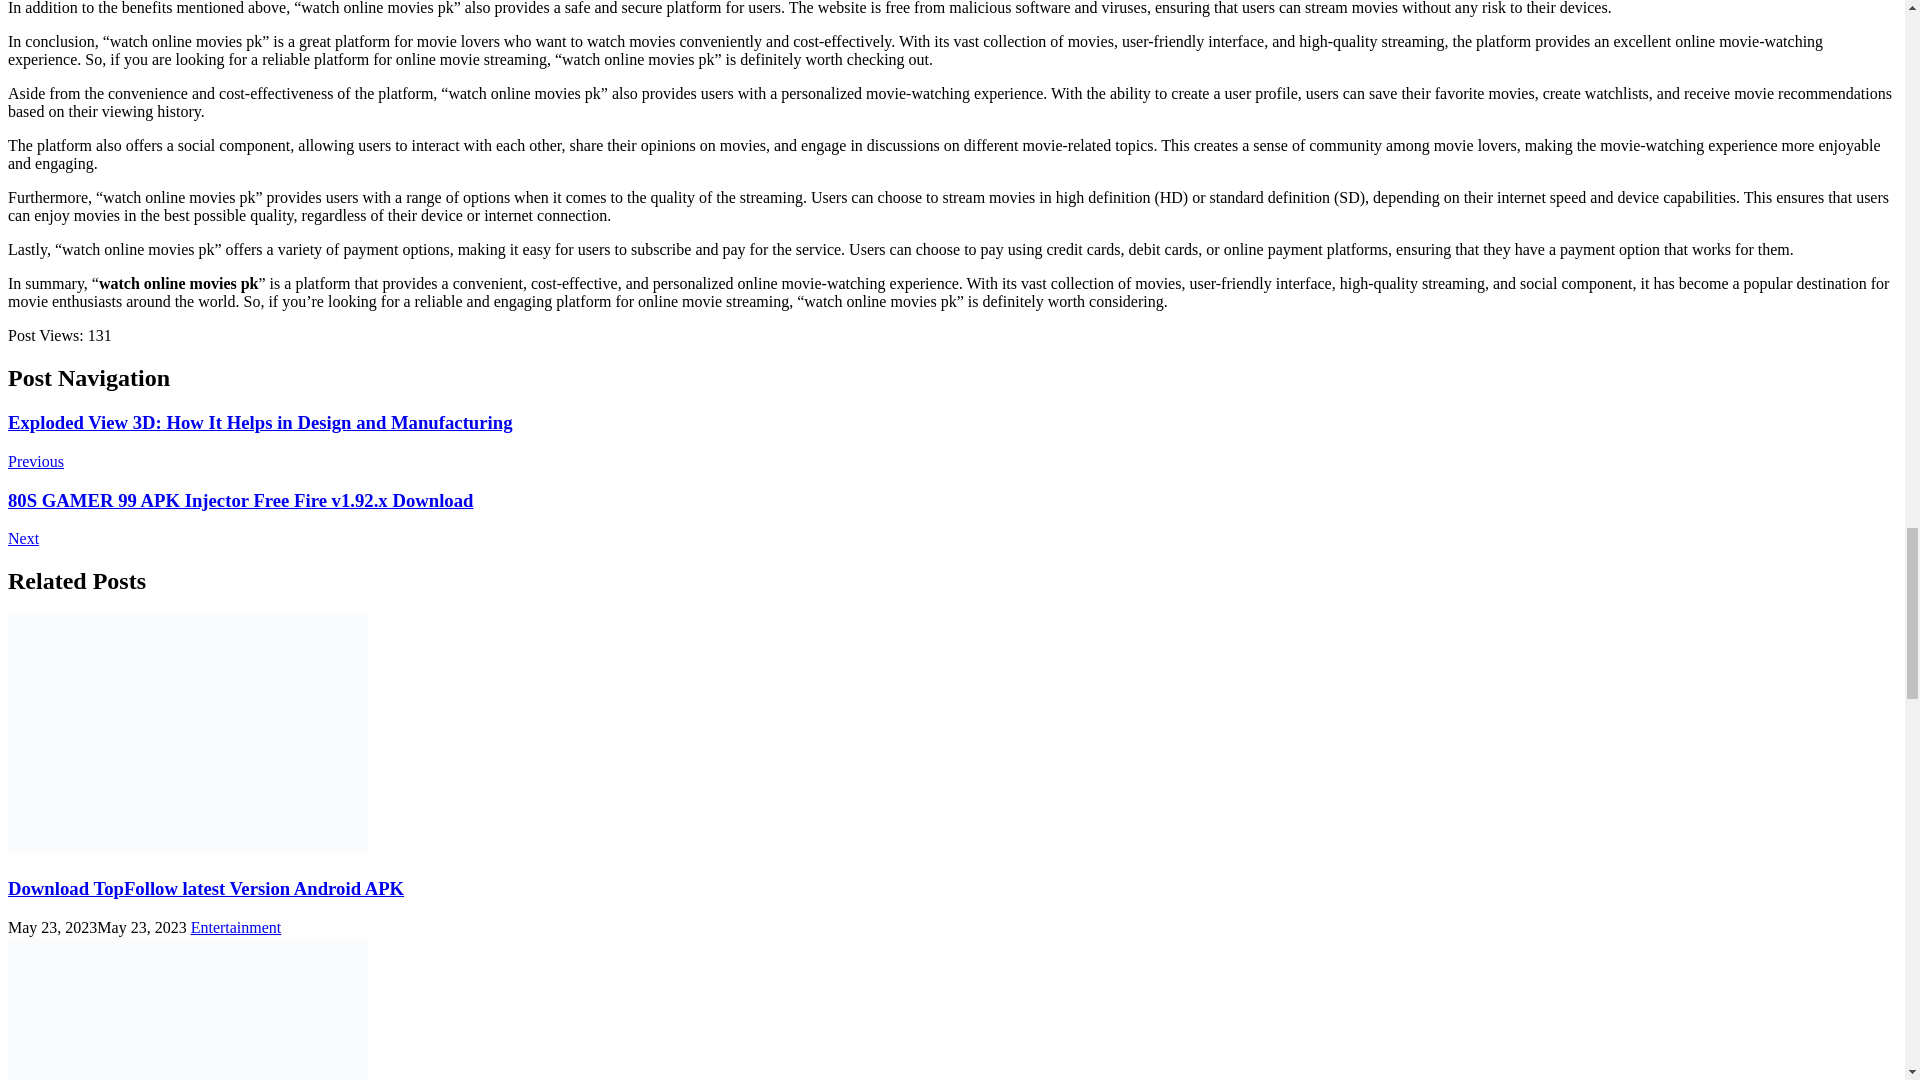 The width and height of the screenshot is (1920, 1080). Describe the element at coordinates (188, 1008) in the screenshot. I see `Celebrating the Iconic Actors and Actresses of Our Time 3` at that location.